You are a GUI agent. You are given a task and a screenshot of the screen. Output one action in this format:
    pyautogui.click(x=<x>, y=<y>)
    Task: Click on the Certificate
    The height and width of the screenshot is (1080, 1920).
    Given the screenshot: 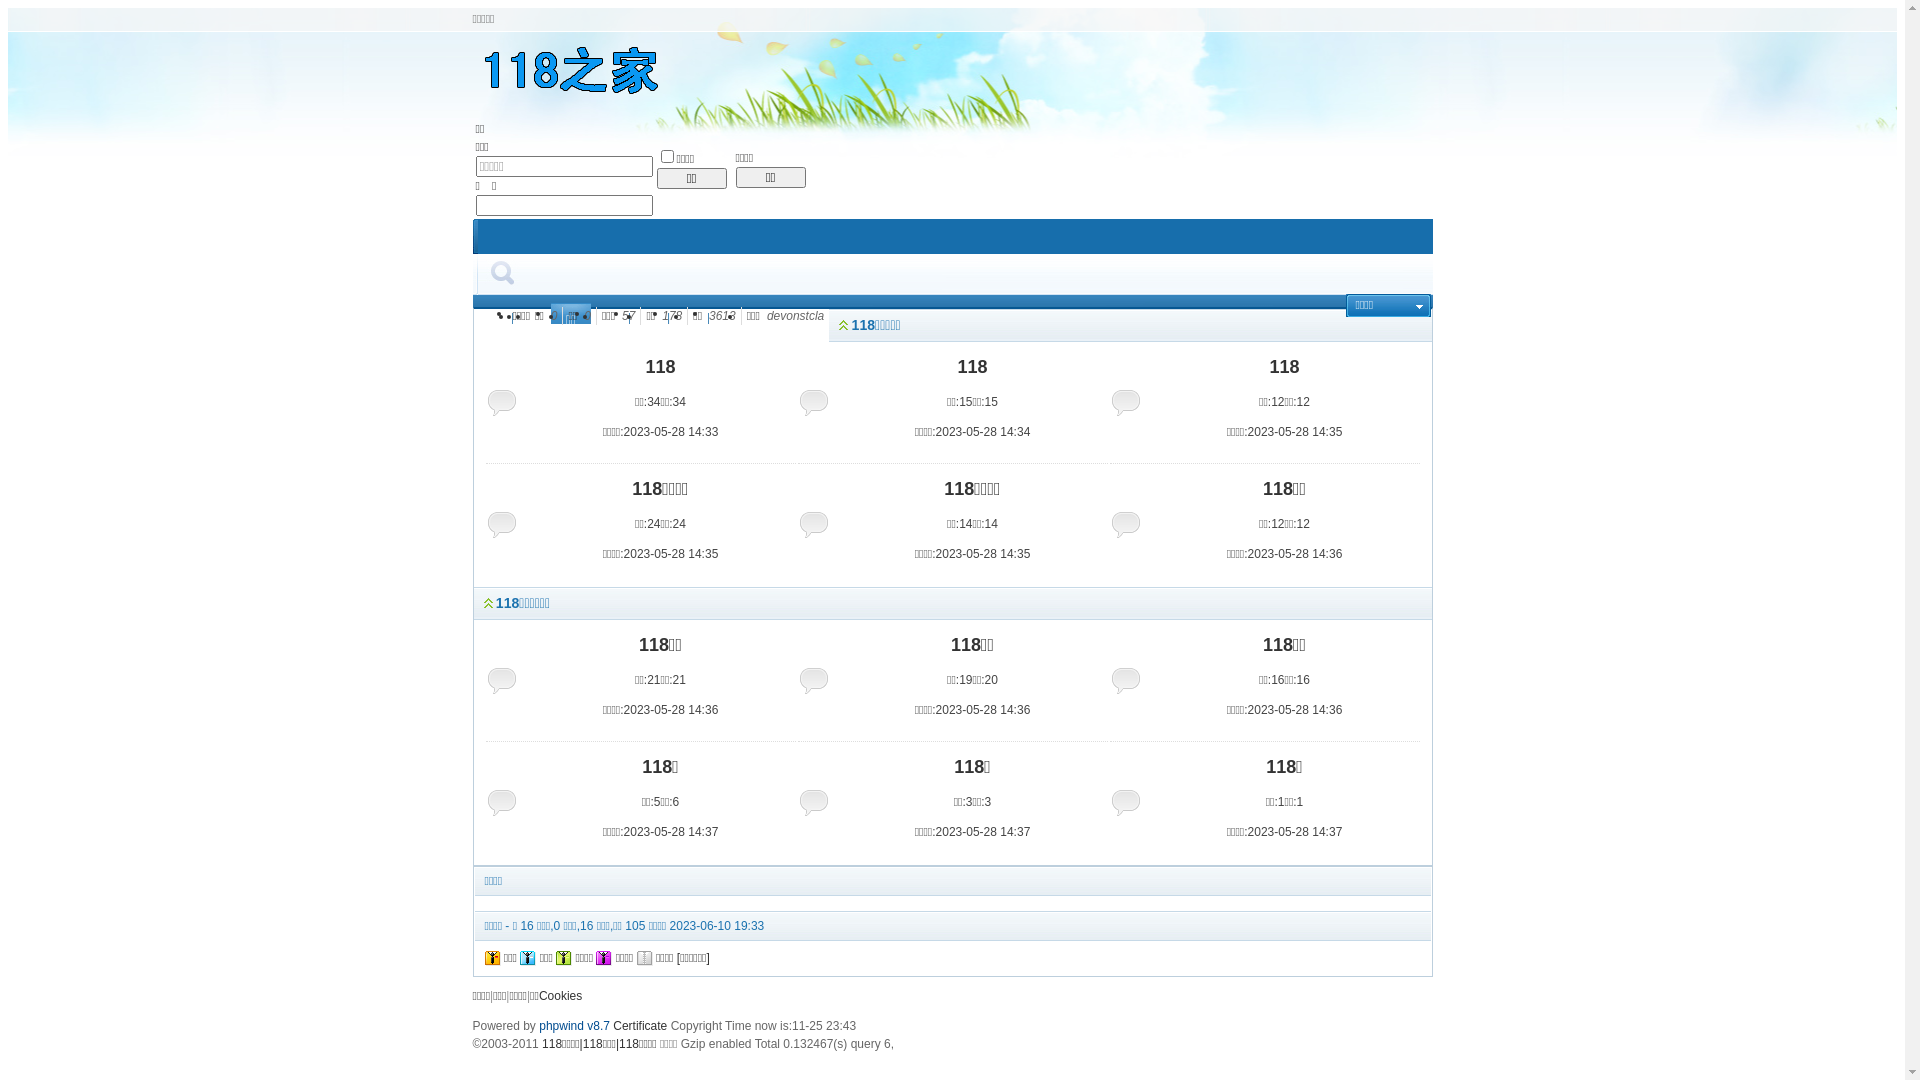 What is the action you would take?
    pyautogui.click(x=640, y=1026)
    